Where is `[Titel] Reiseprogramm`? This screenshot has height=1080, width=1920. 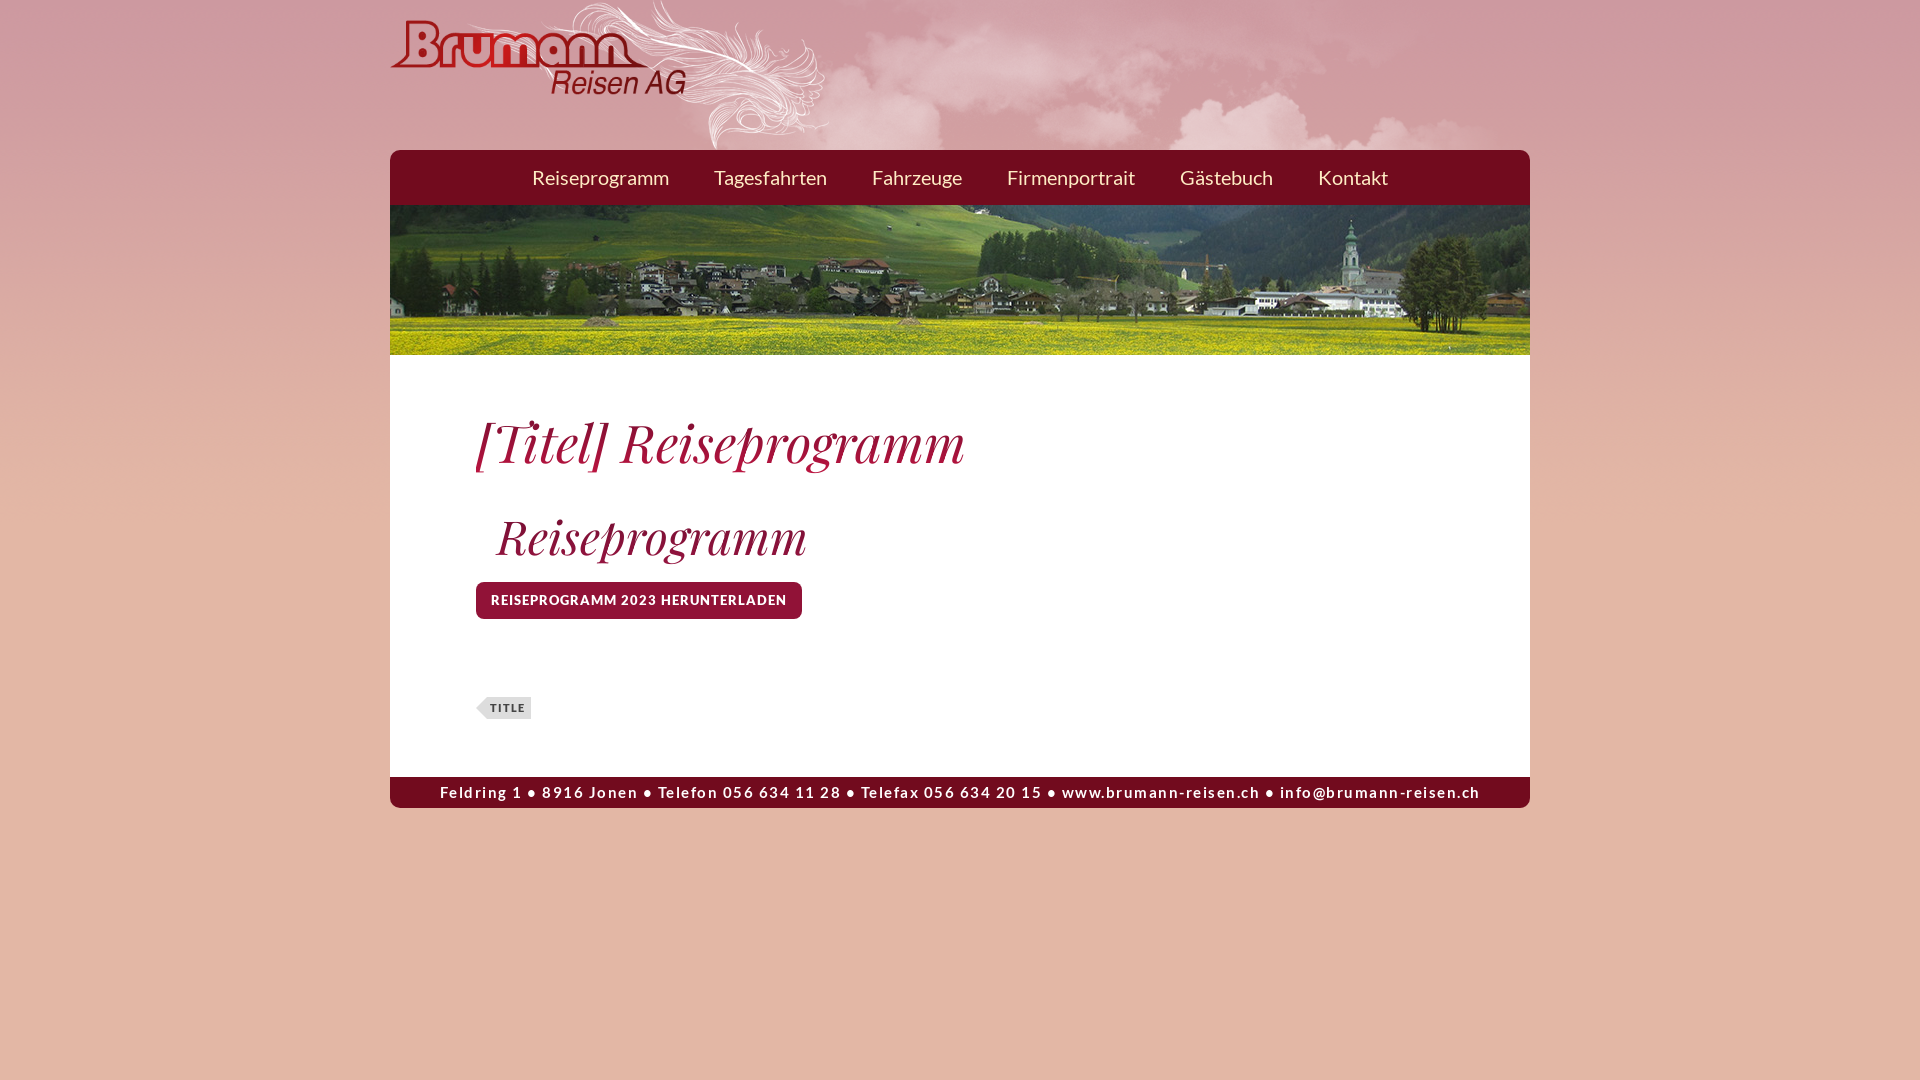
[Titel] Reiseprogramm is located at coordinates (721, 442).